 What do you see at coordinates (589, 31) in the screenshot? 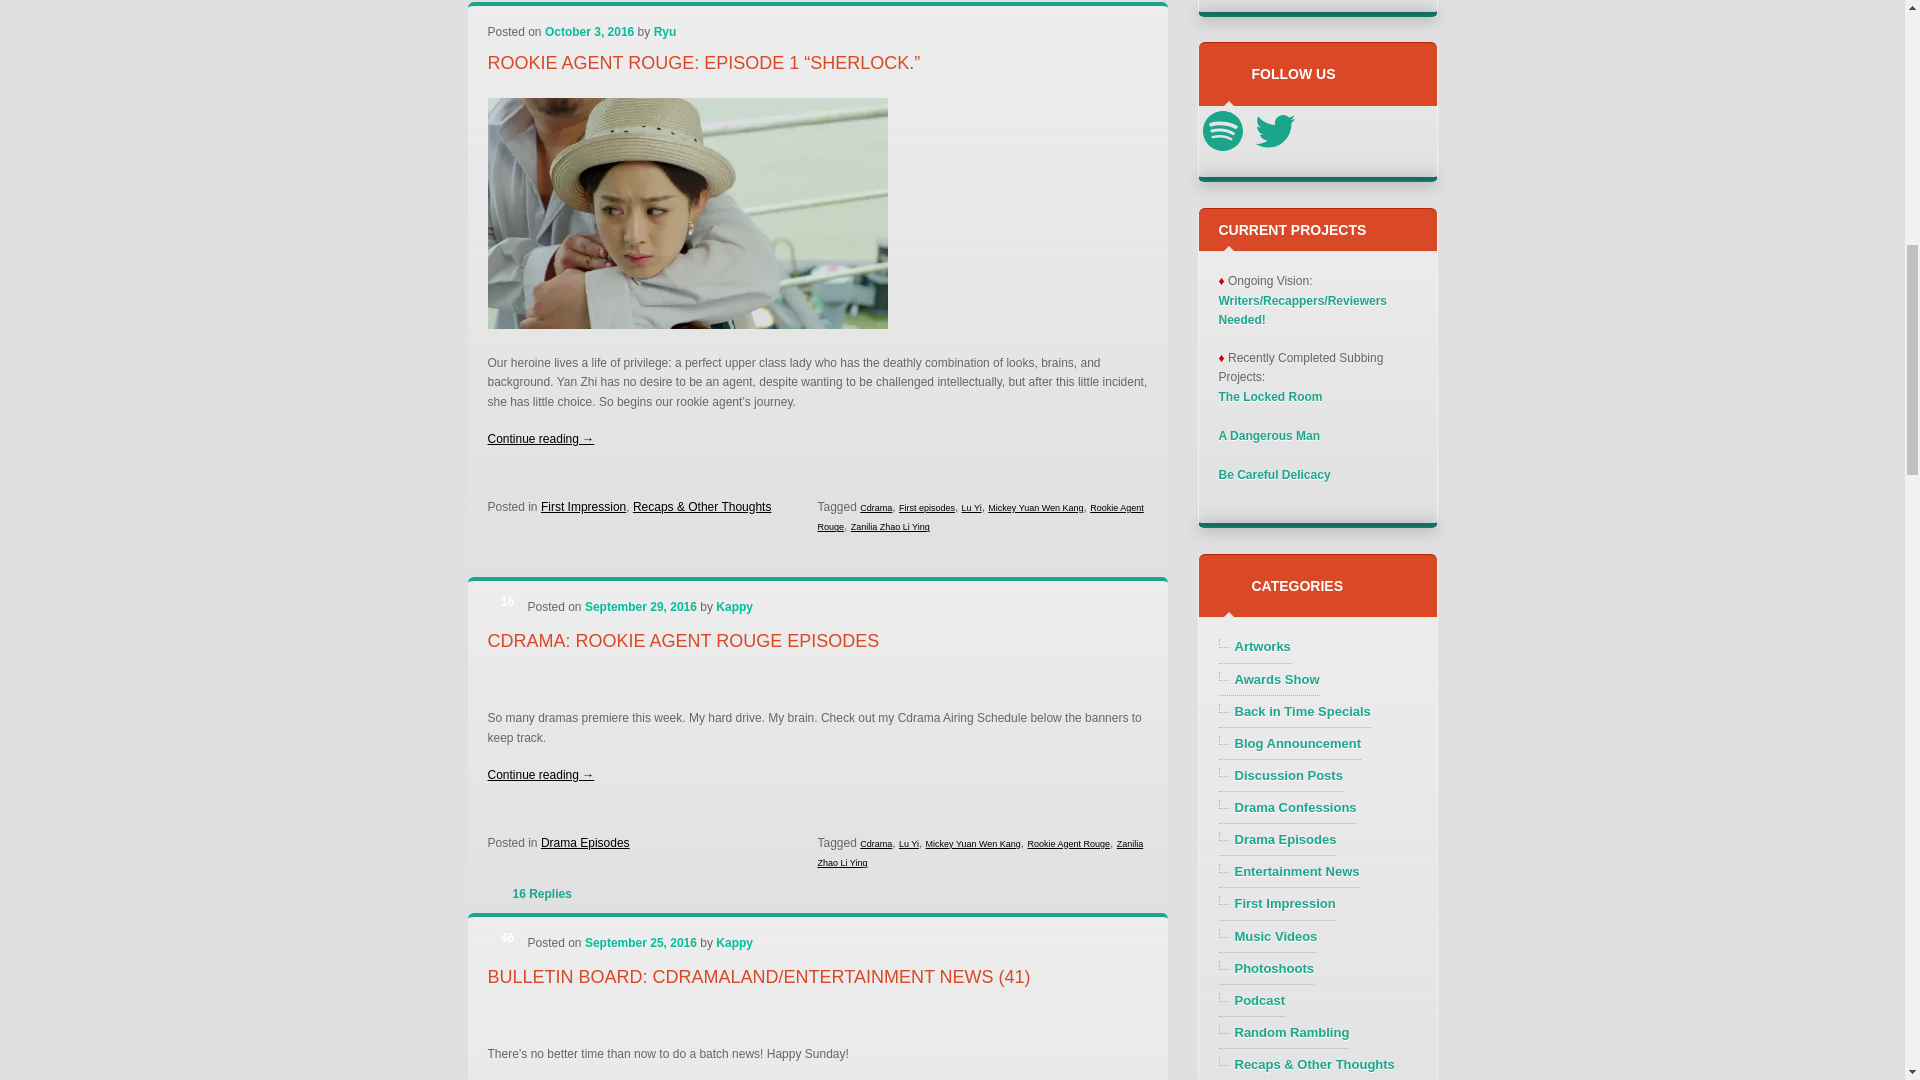
I see `4:43 am` at bounding box center [589, 31].